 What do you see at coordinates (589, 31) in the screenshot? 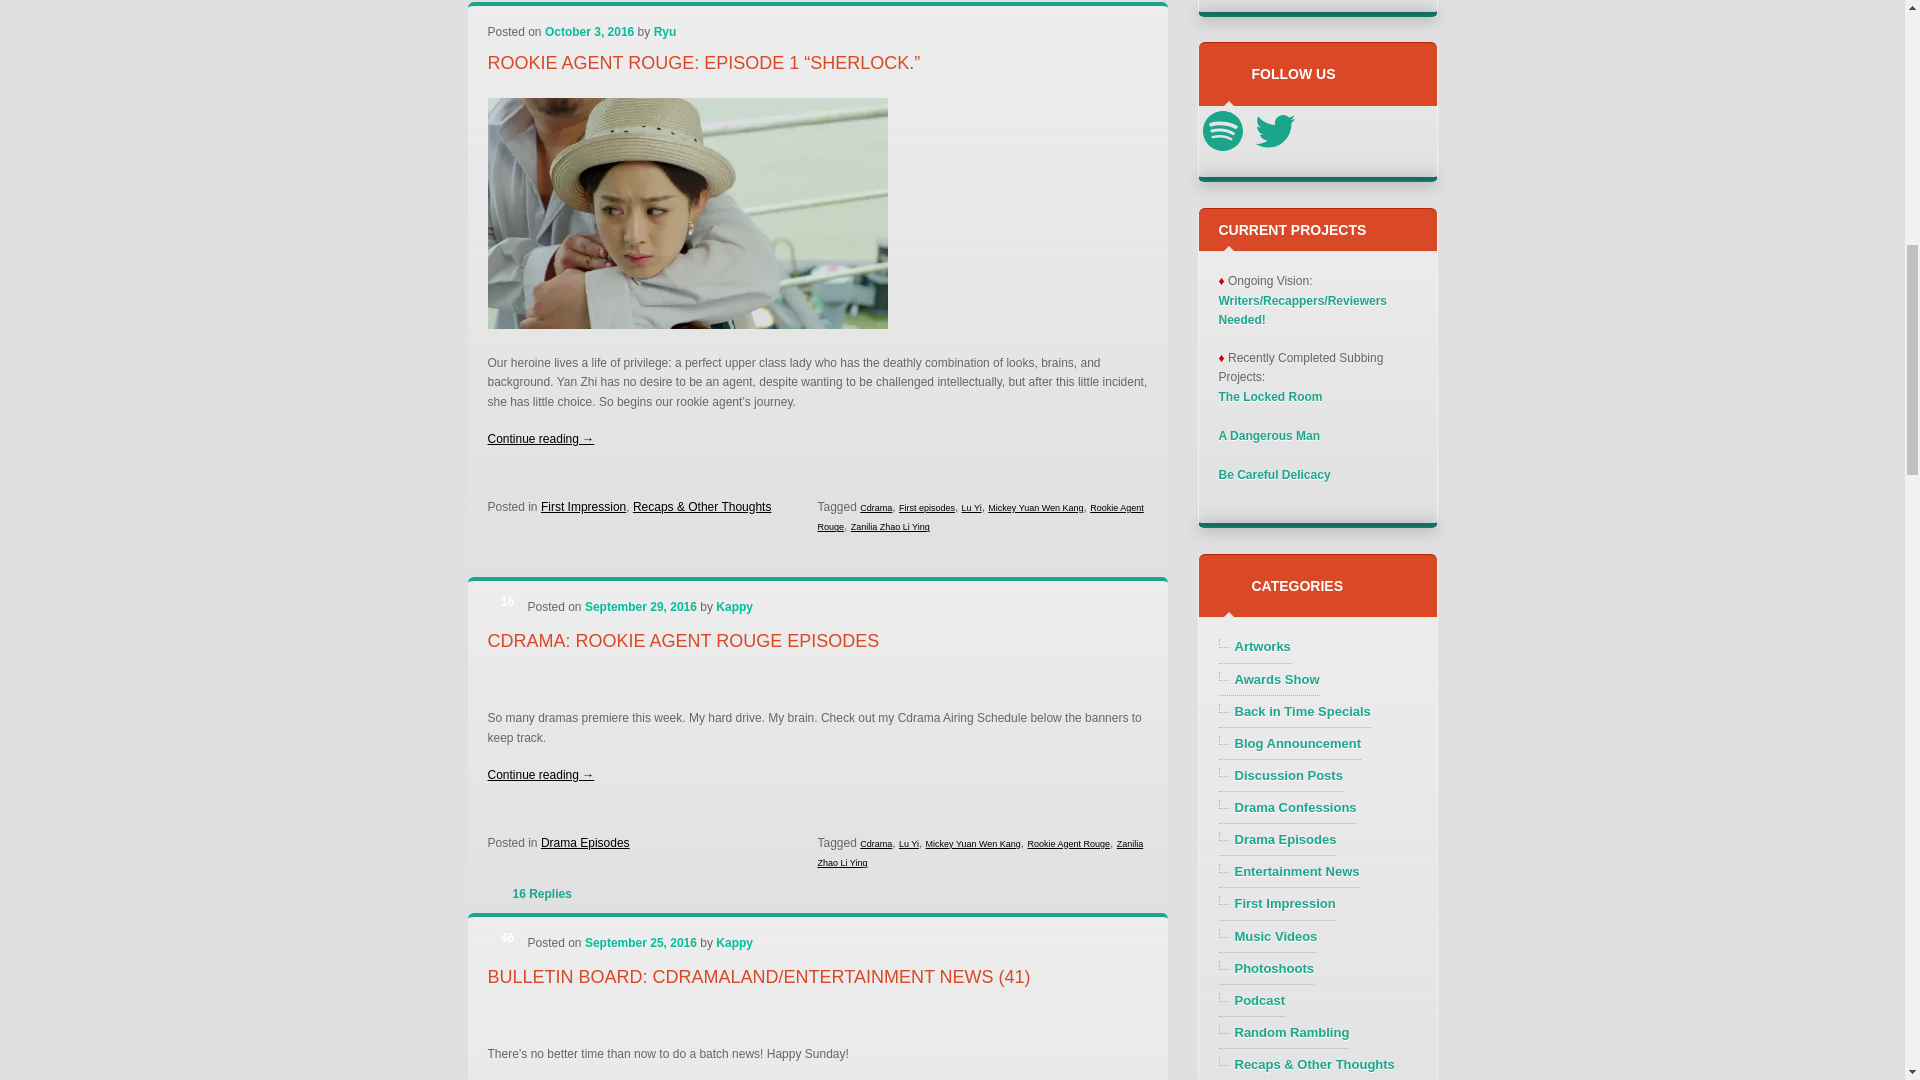
I see `4:43 am` at bounding box center [589, 31].